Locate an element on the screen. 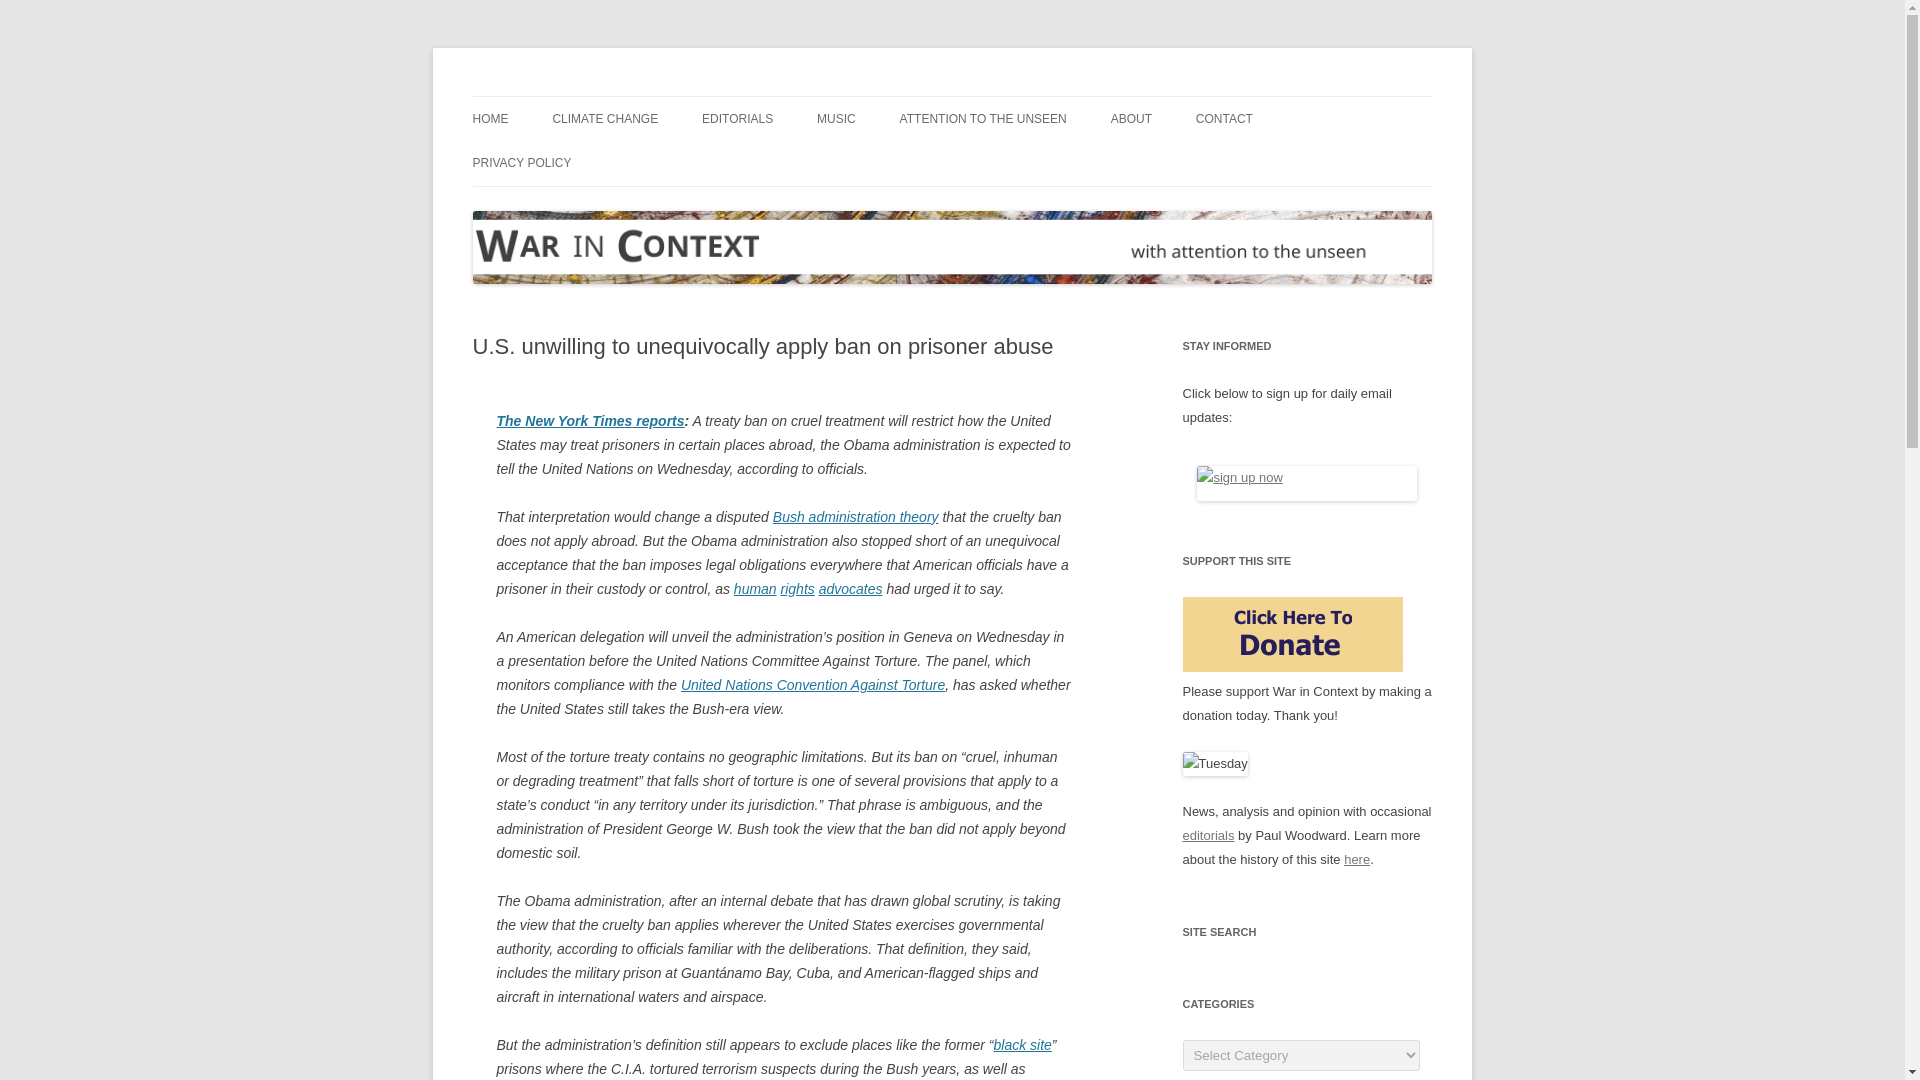  CLIMATE CHANGE is located at coordinates (605, 119).